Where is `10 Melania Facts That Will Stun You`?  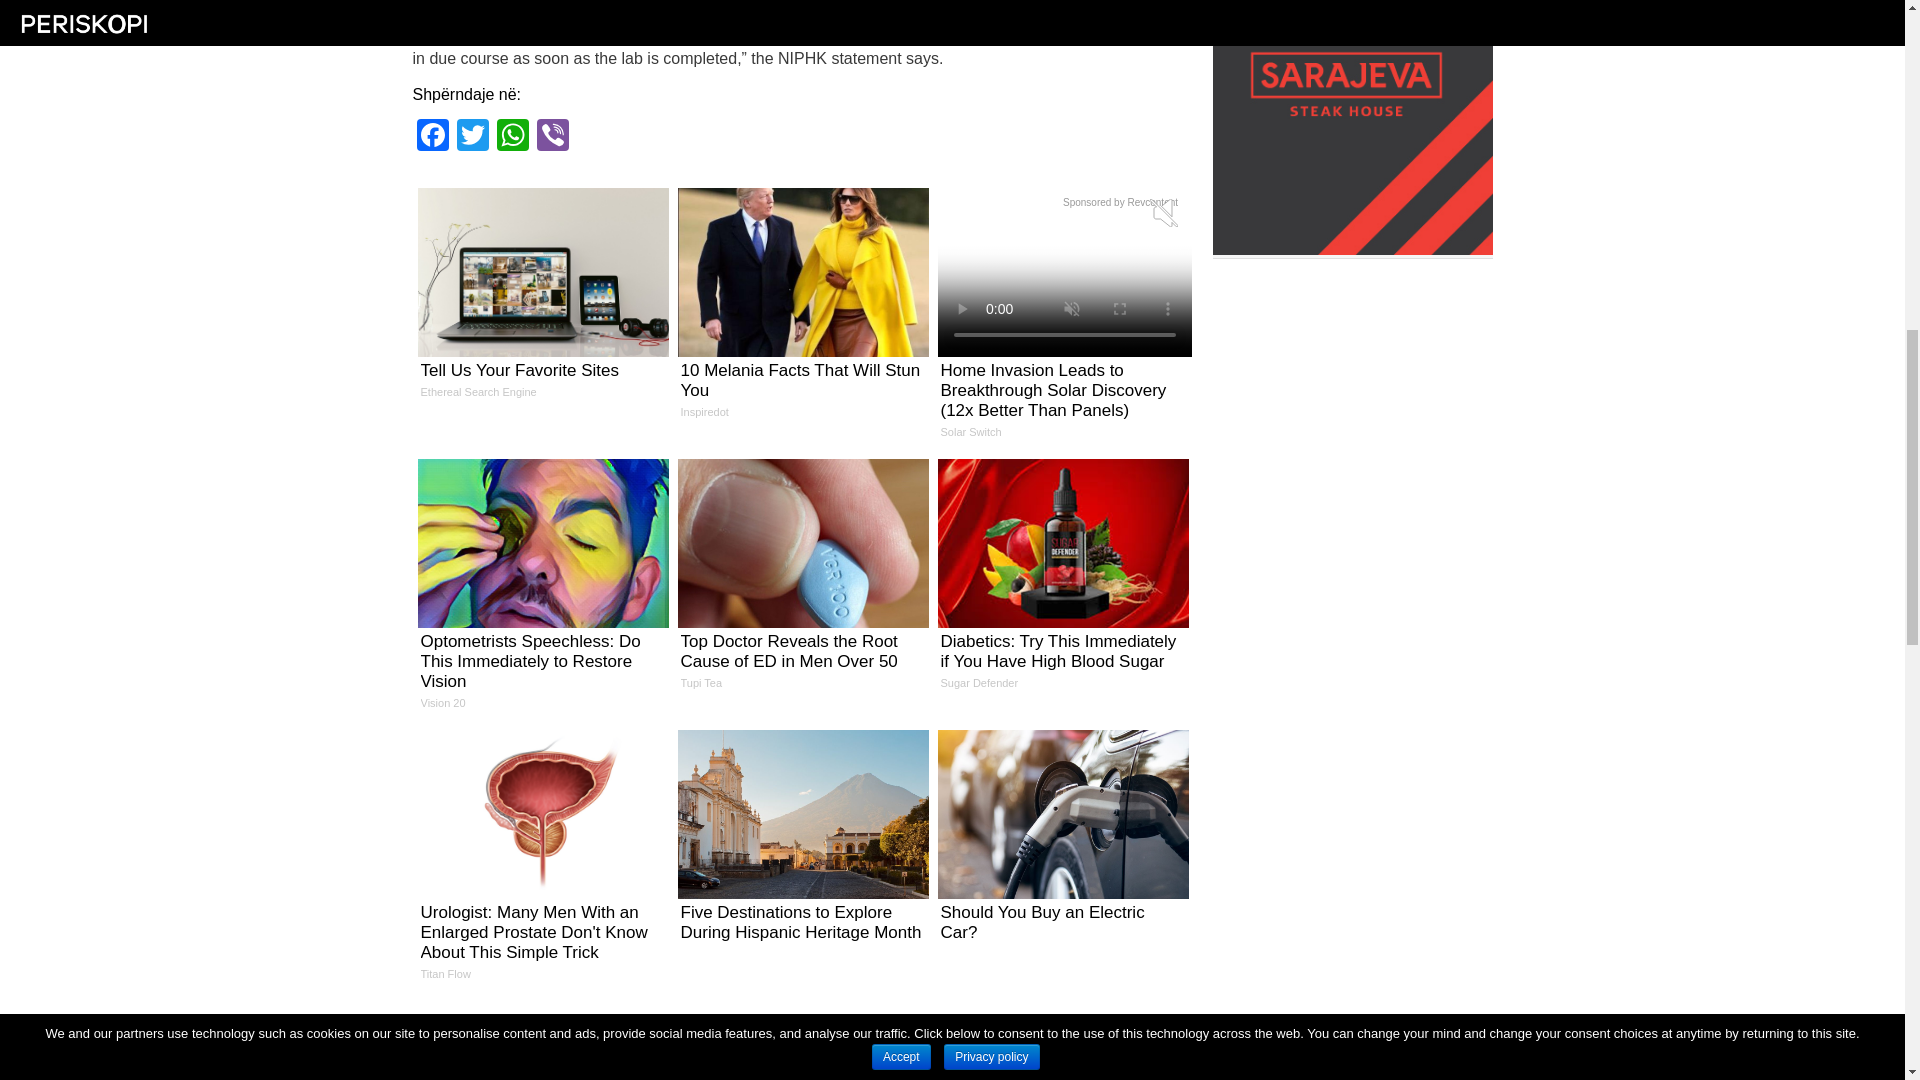
10 Melania Facts That Will Stun You is located at coordinates (802, 310).